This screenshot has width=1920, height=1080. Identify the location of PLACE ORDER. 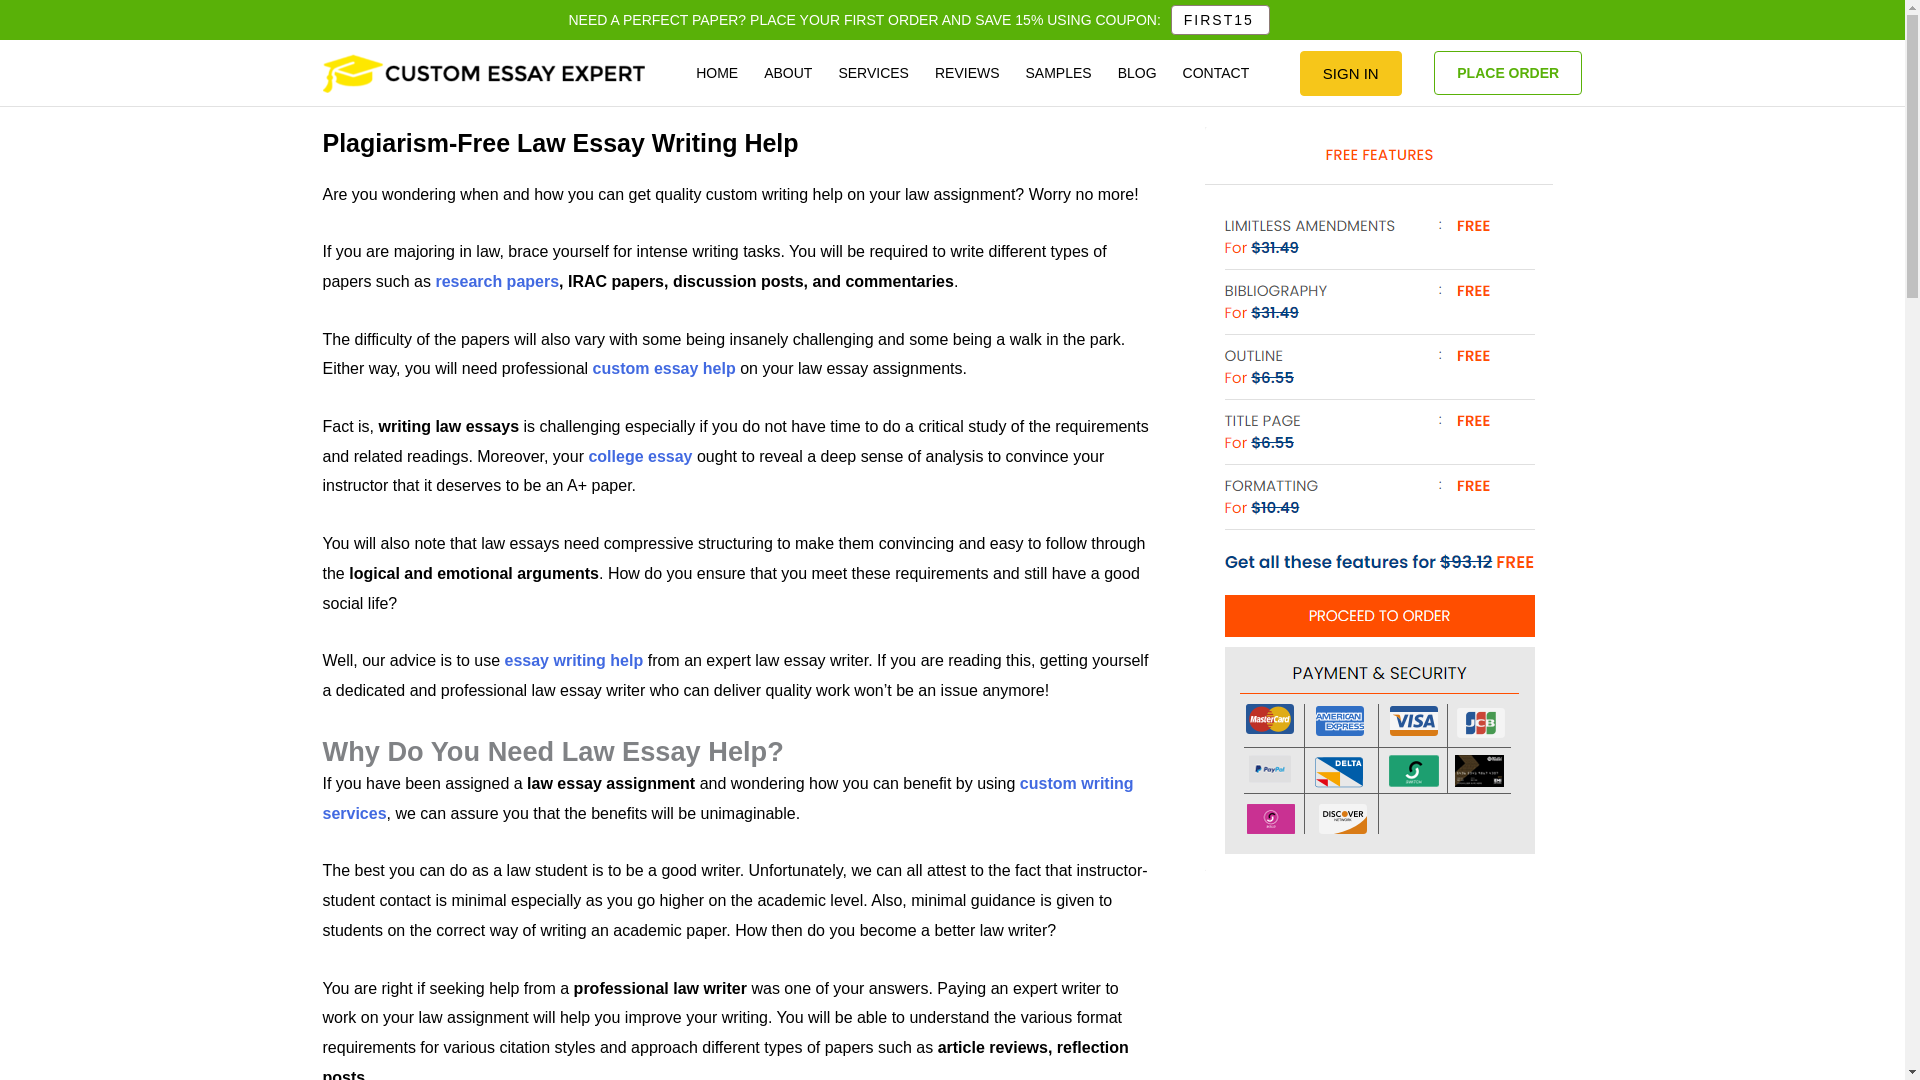
(1508, 72).